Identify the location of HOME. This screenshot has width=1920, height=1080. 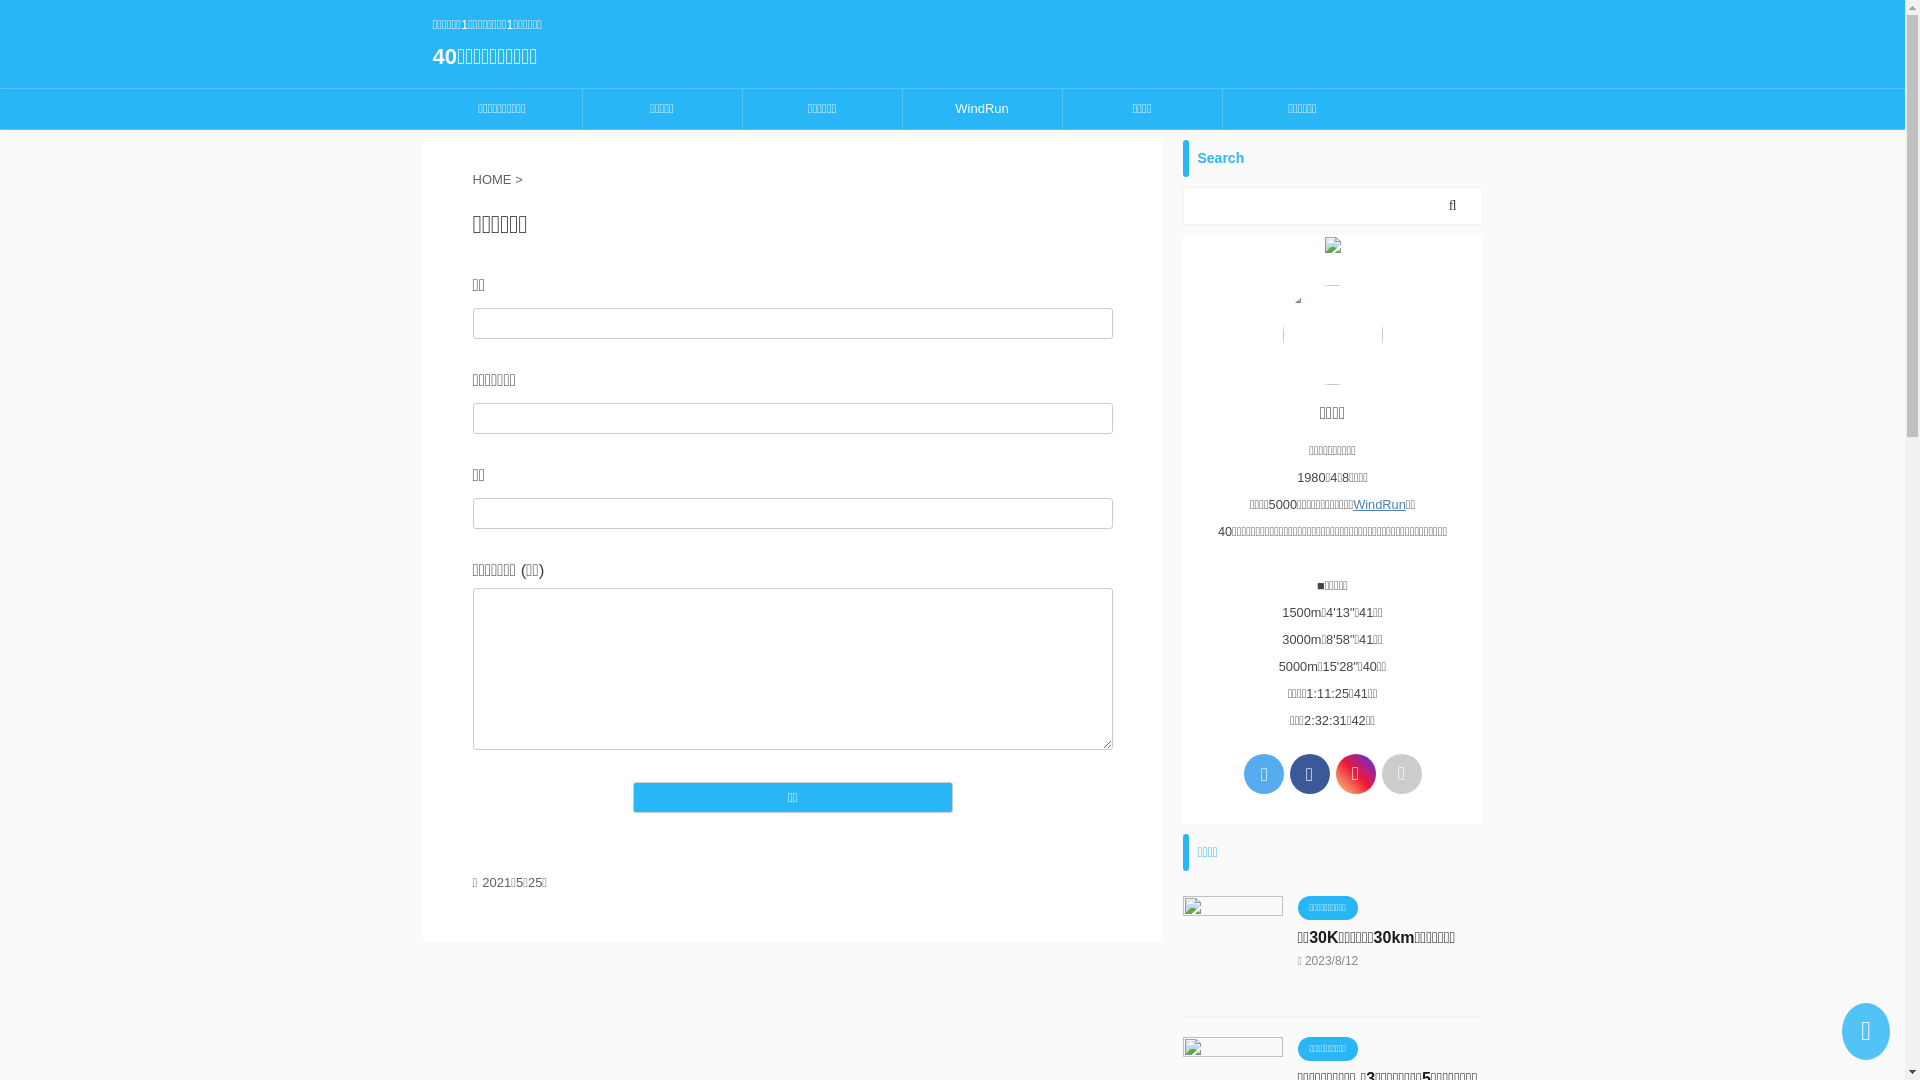
(494, 179).